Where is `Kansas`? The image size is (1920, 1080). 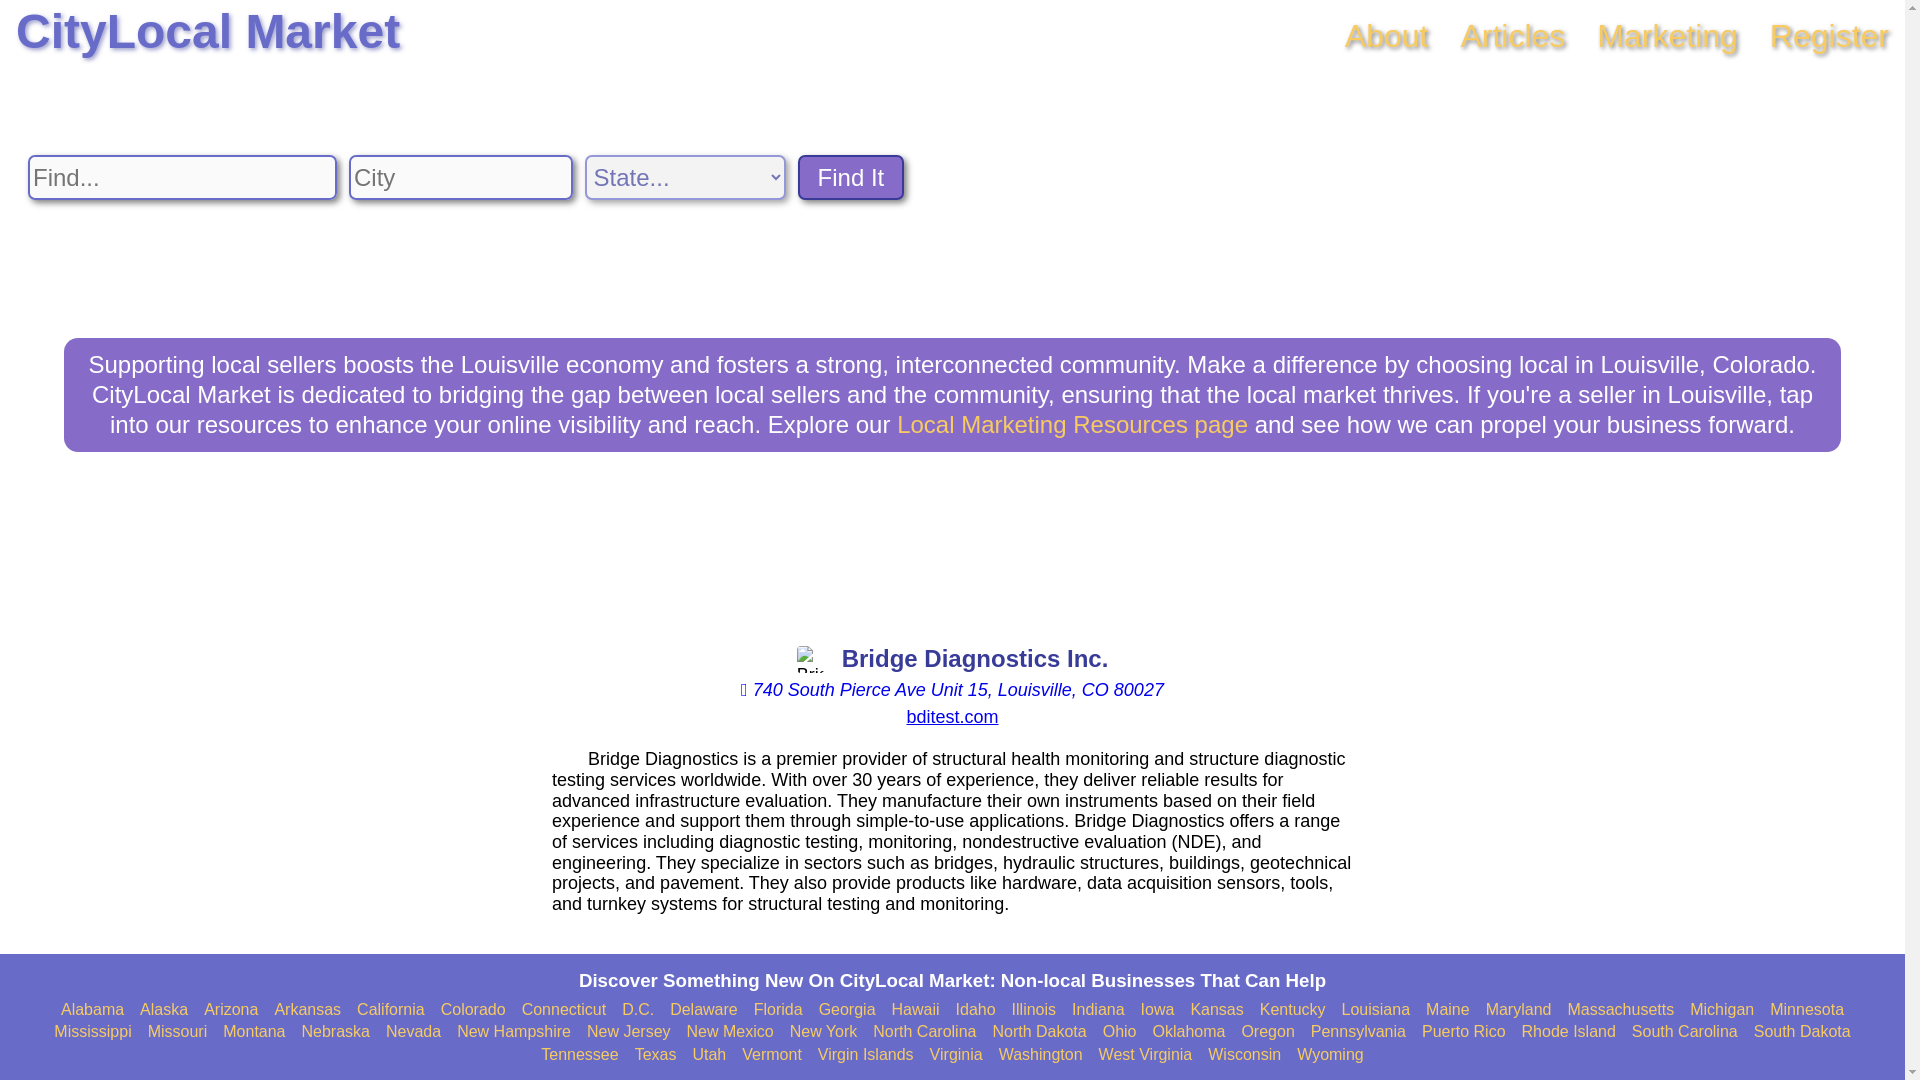 Kansas is located at coordinates (1216, 1010).